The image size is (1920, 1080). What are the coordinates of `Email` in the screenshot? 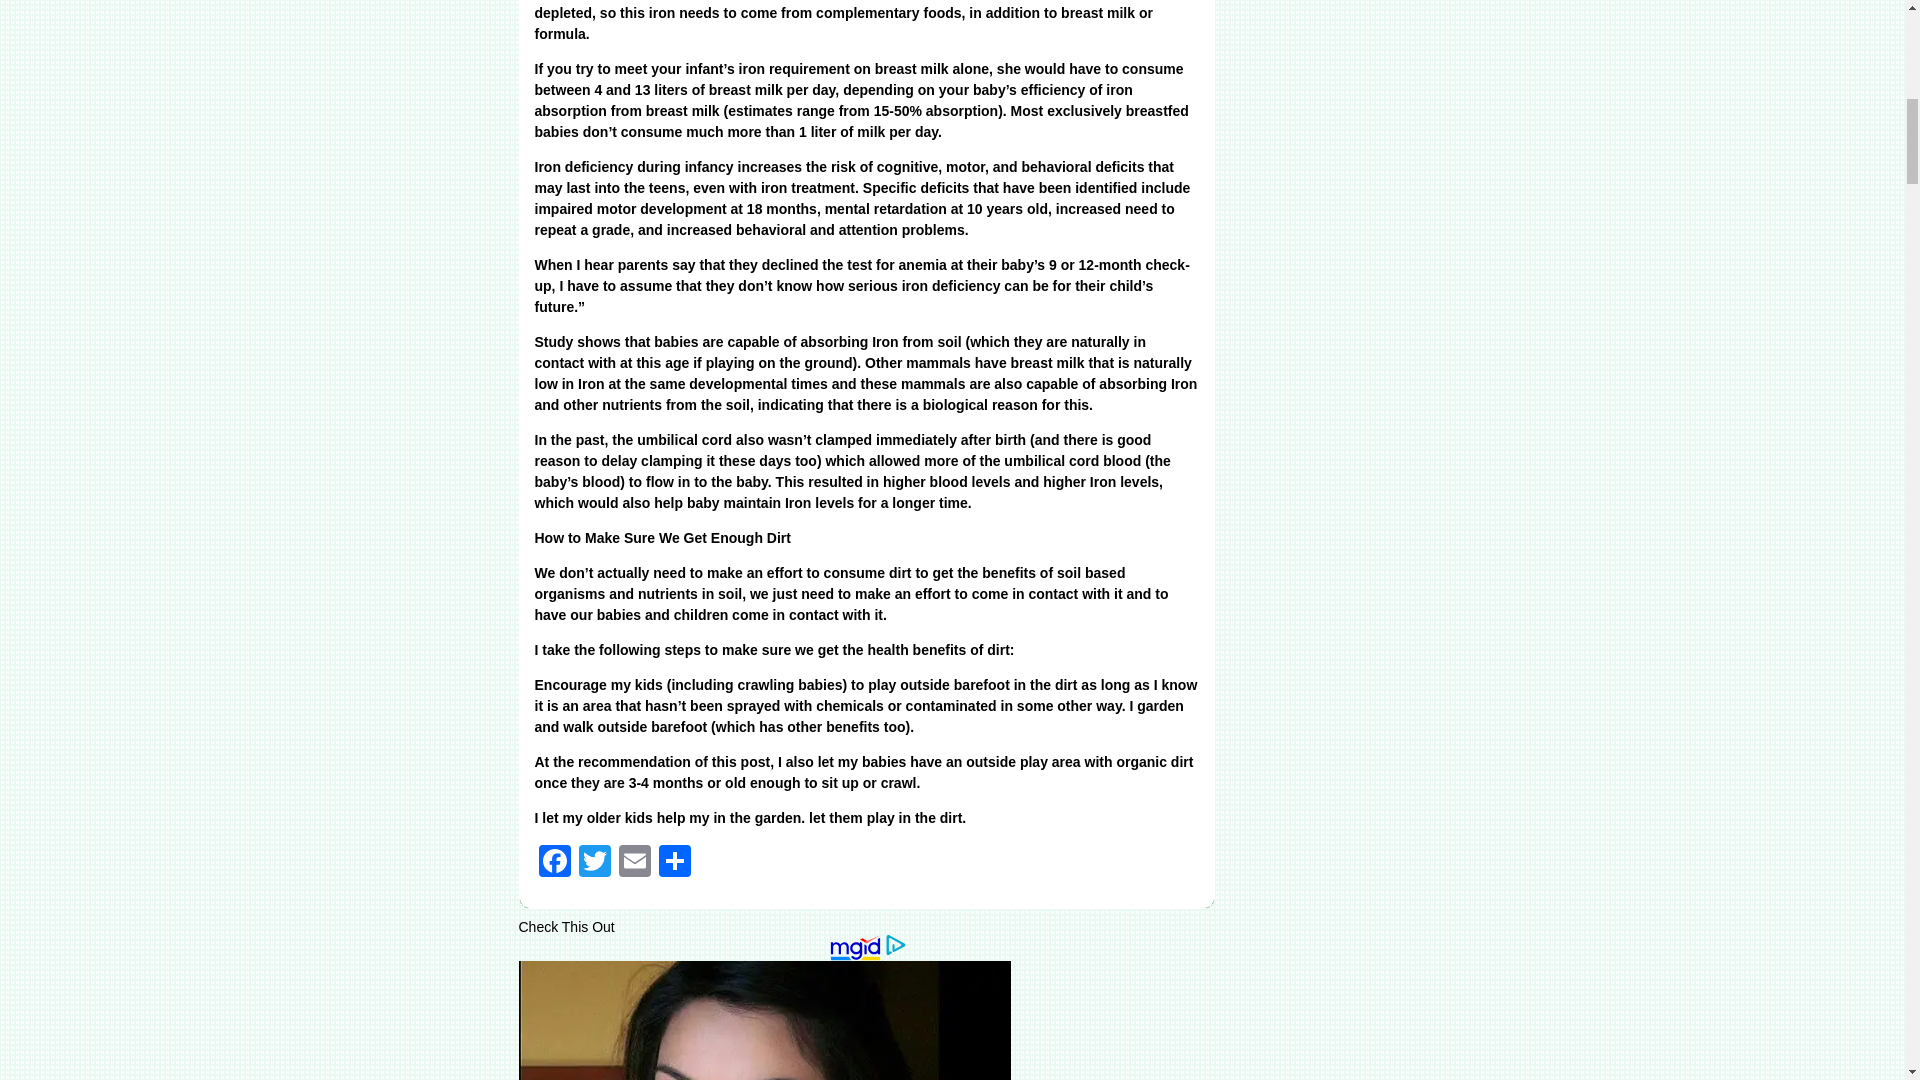 It's located at (634, 860).